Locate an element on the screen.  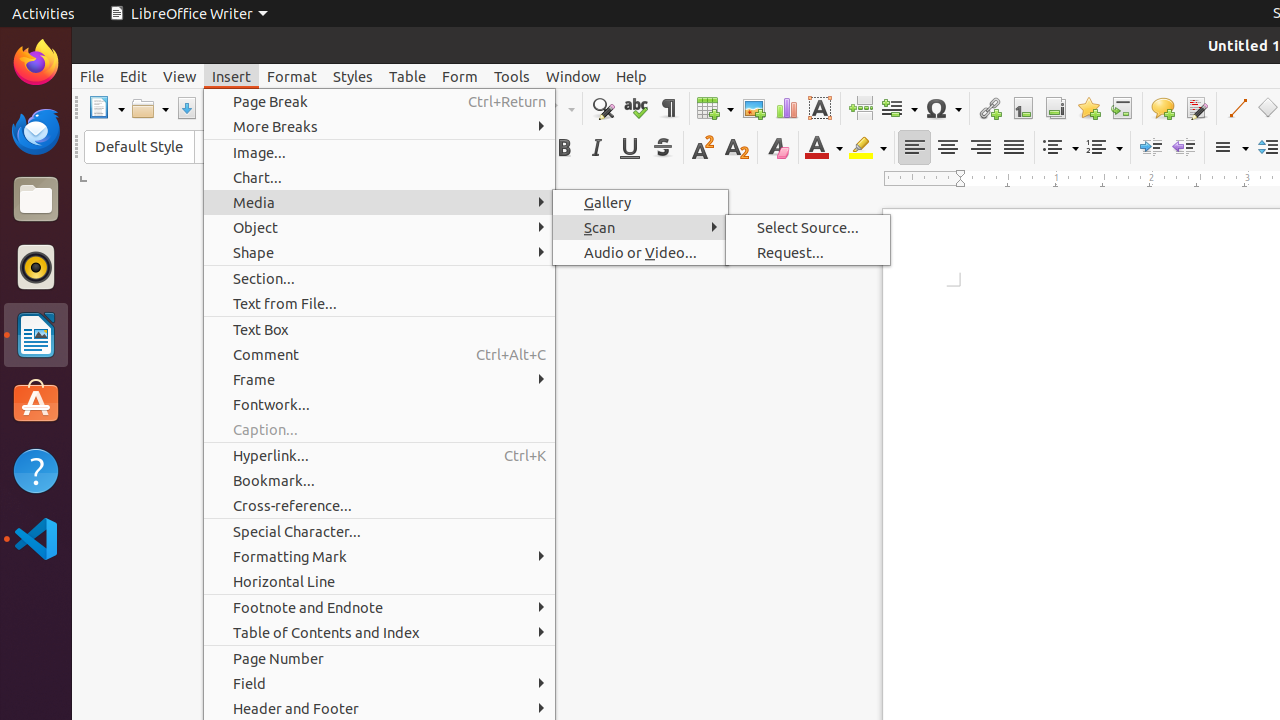
Line Spacing is located at coordinates (1230, 148).